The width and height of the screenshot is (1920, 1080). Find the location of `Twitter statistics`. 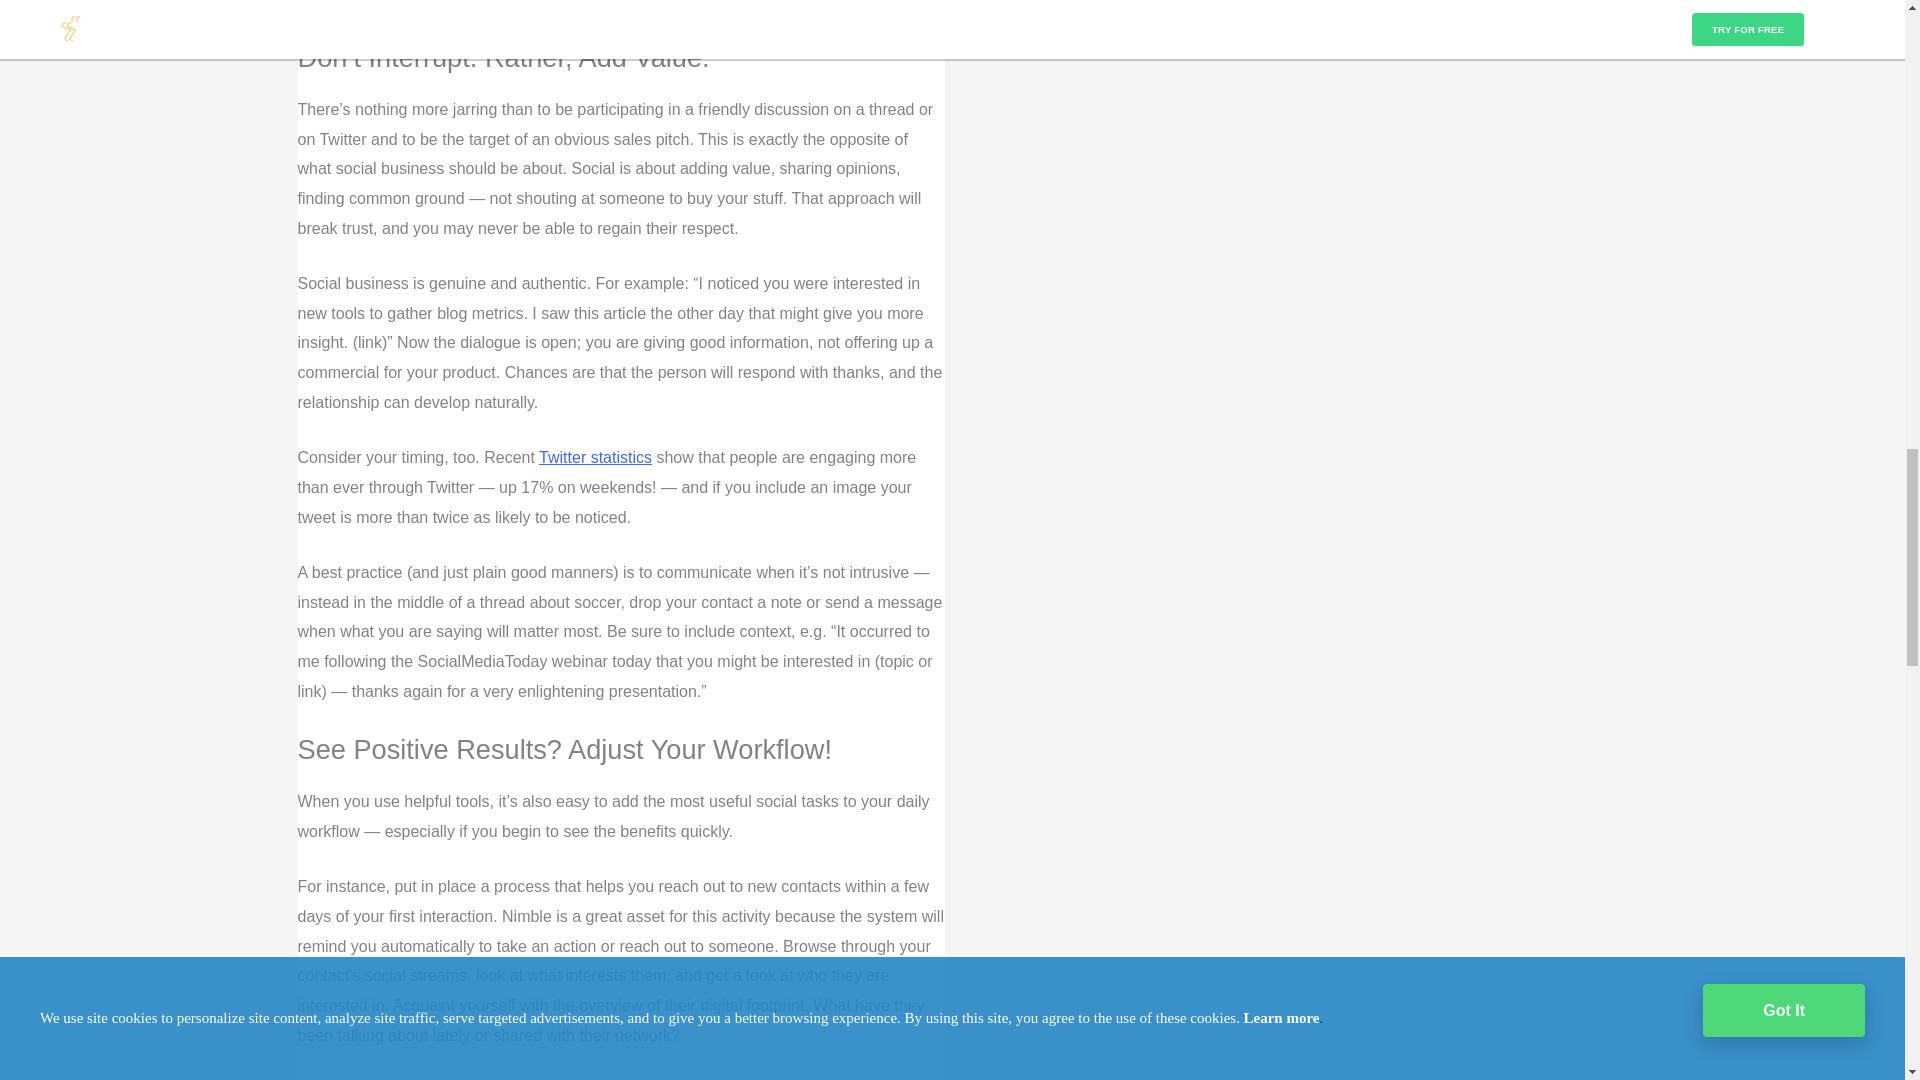

Twitter statistics is located at coordinates (596, 457).